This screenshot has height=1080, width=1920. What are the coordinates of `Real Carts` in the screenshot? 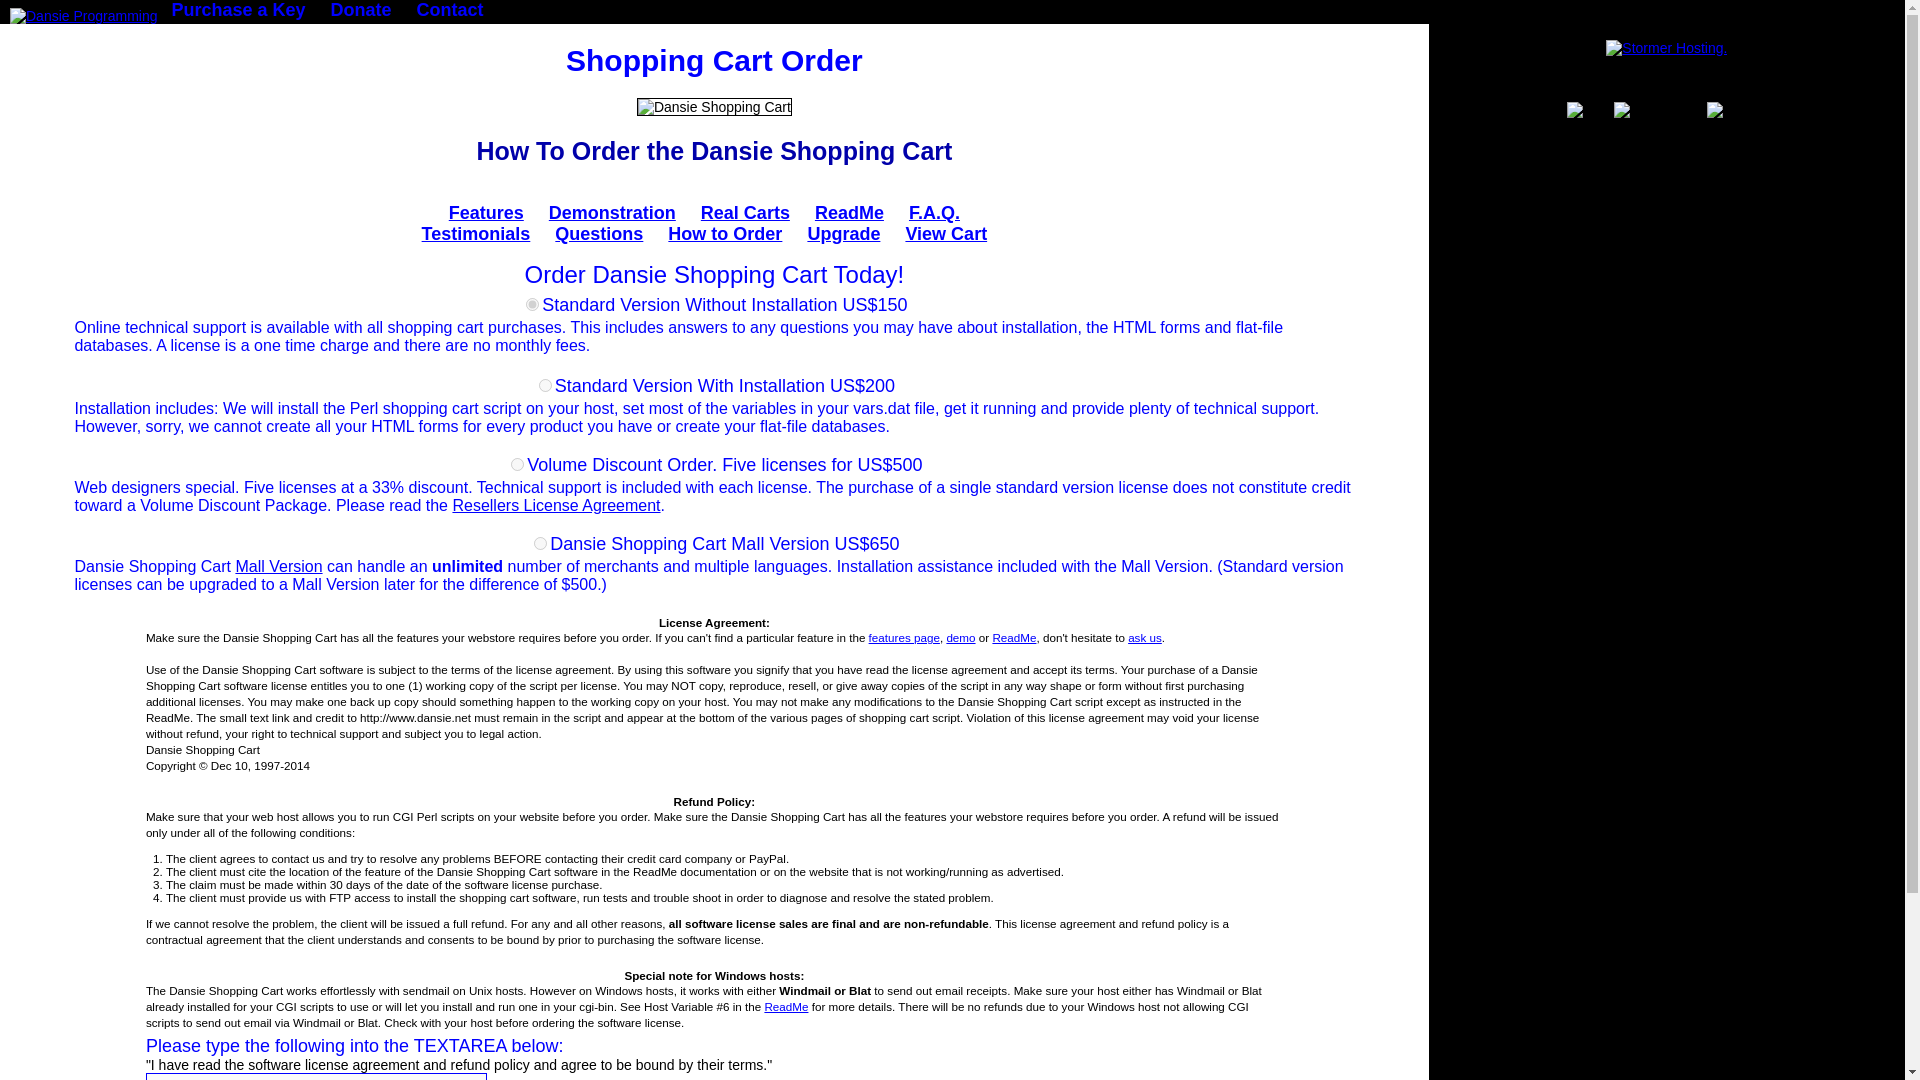 It's located at (744, 212).